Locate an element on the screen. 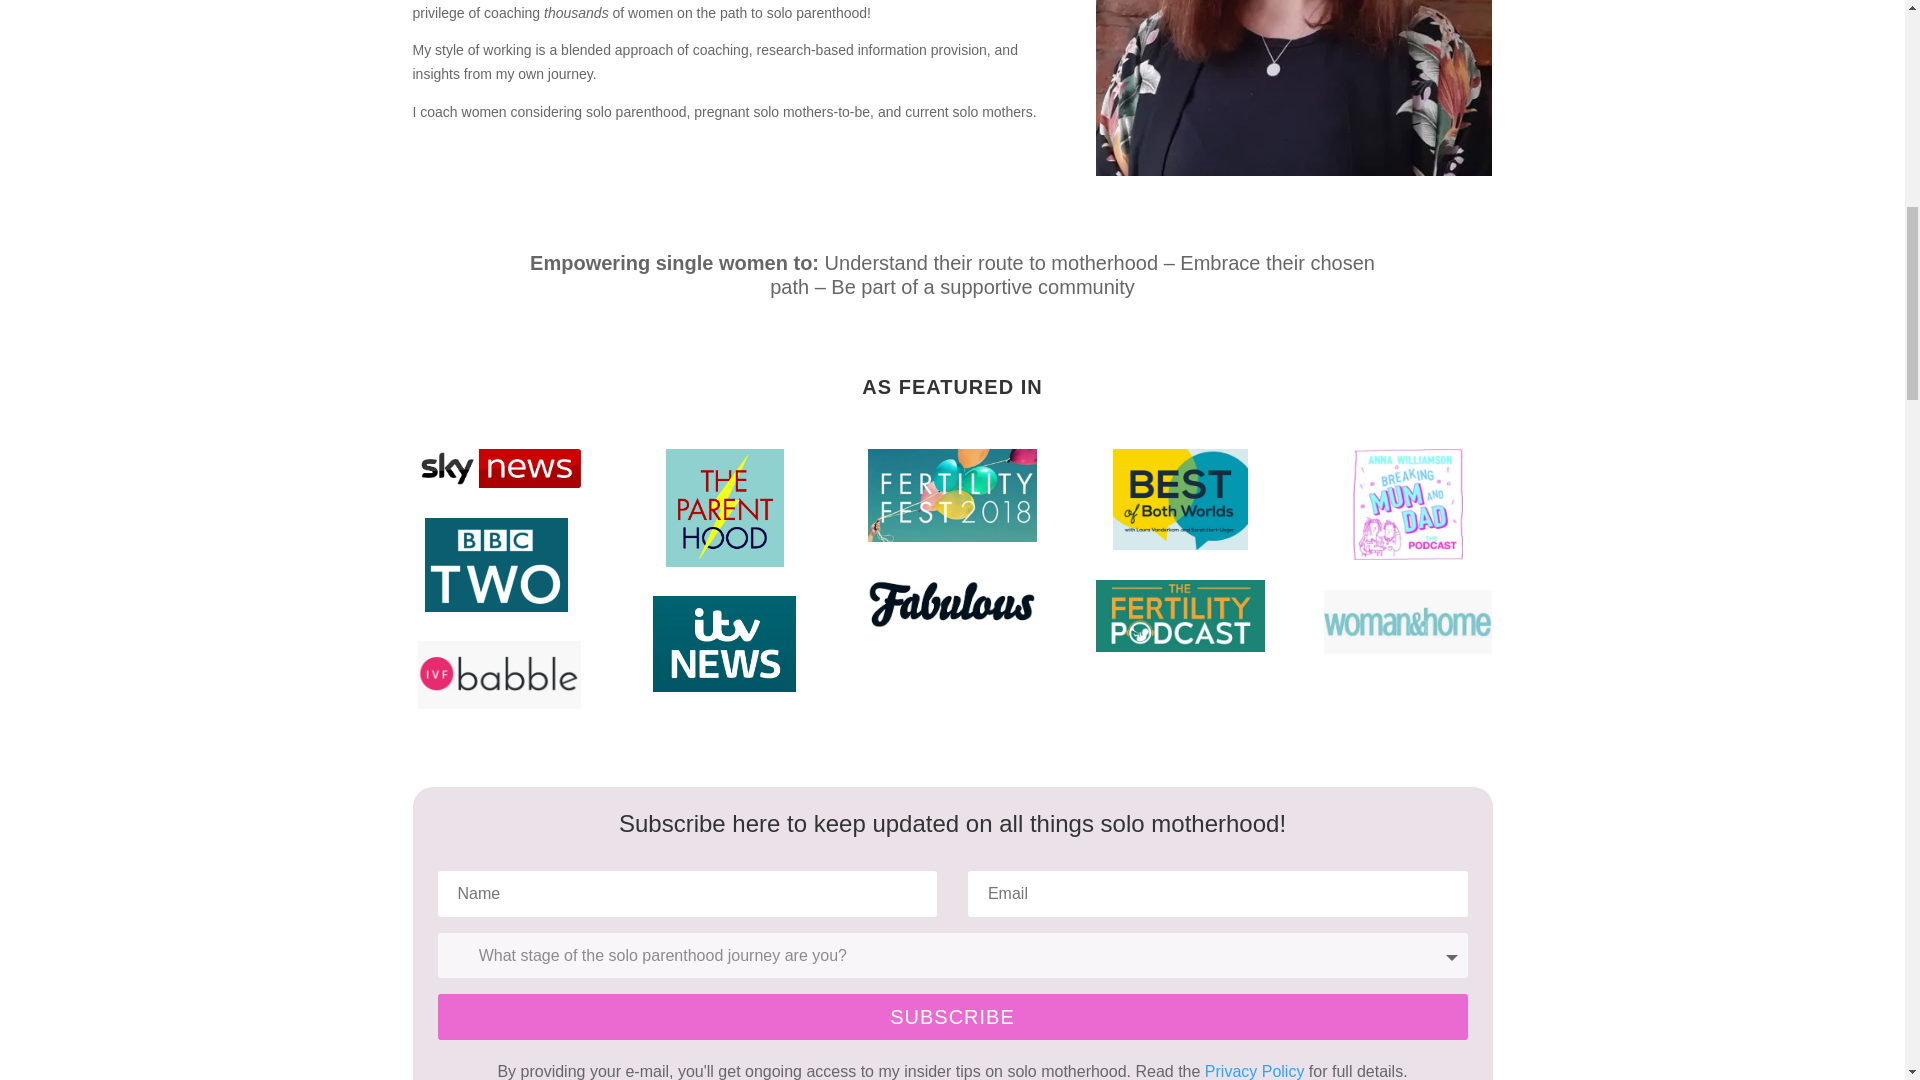 The height and width of the screenshot is (1080, 1920). parenthood is located at coordinates (724, 508).